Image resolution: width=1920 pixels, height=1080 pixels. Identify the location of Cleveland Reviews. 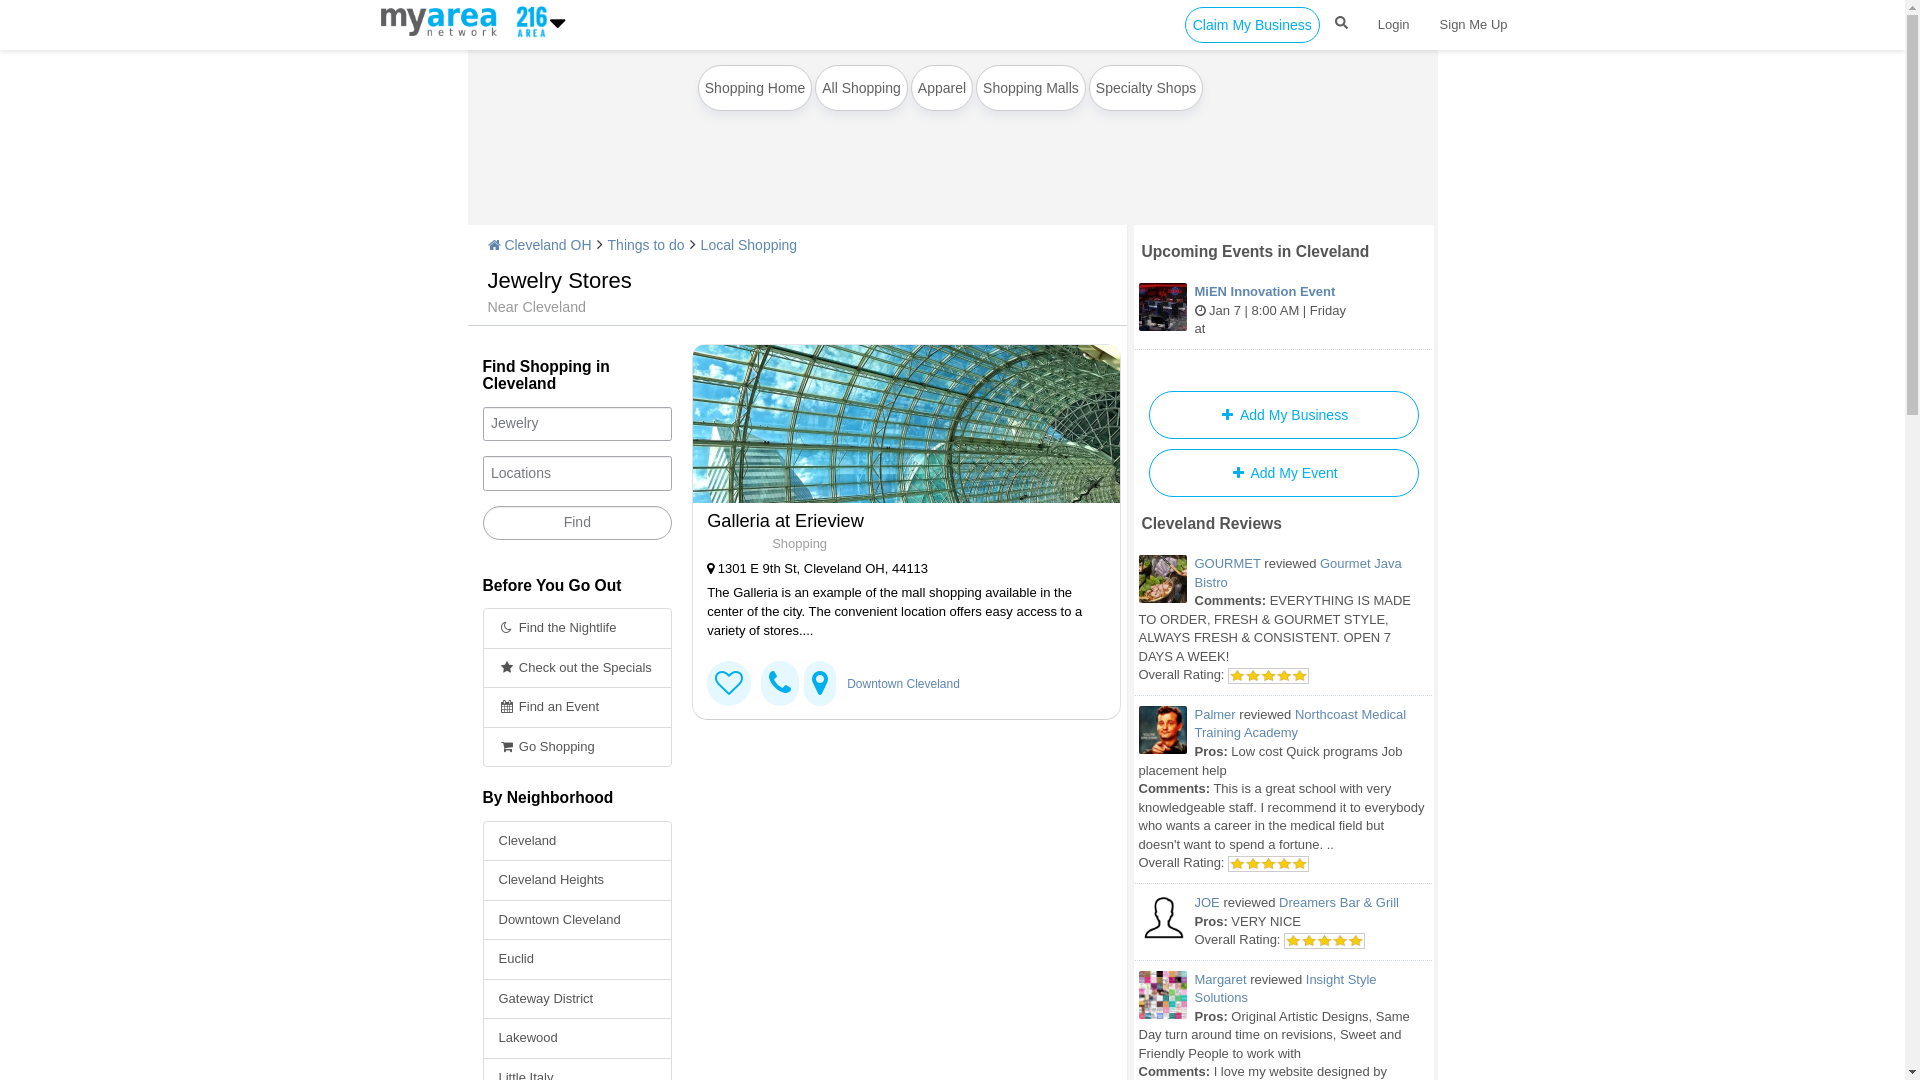
(1212, 524).